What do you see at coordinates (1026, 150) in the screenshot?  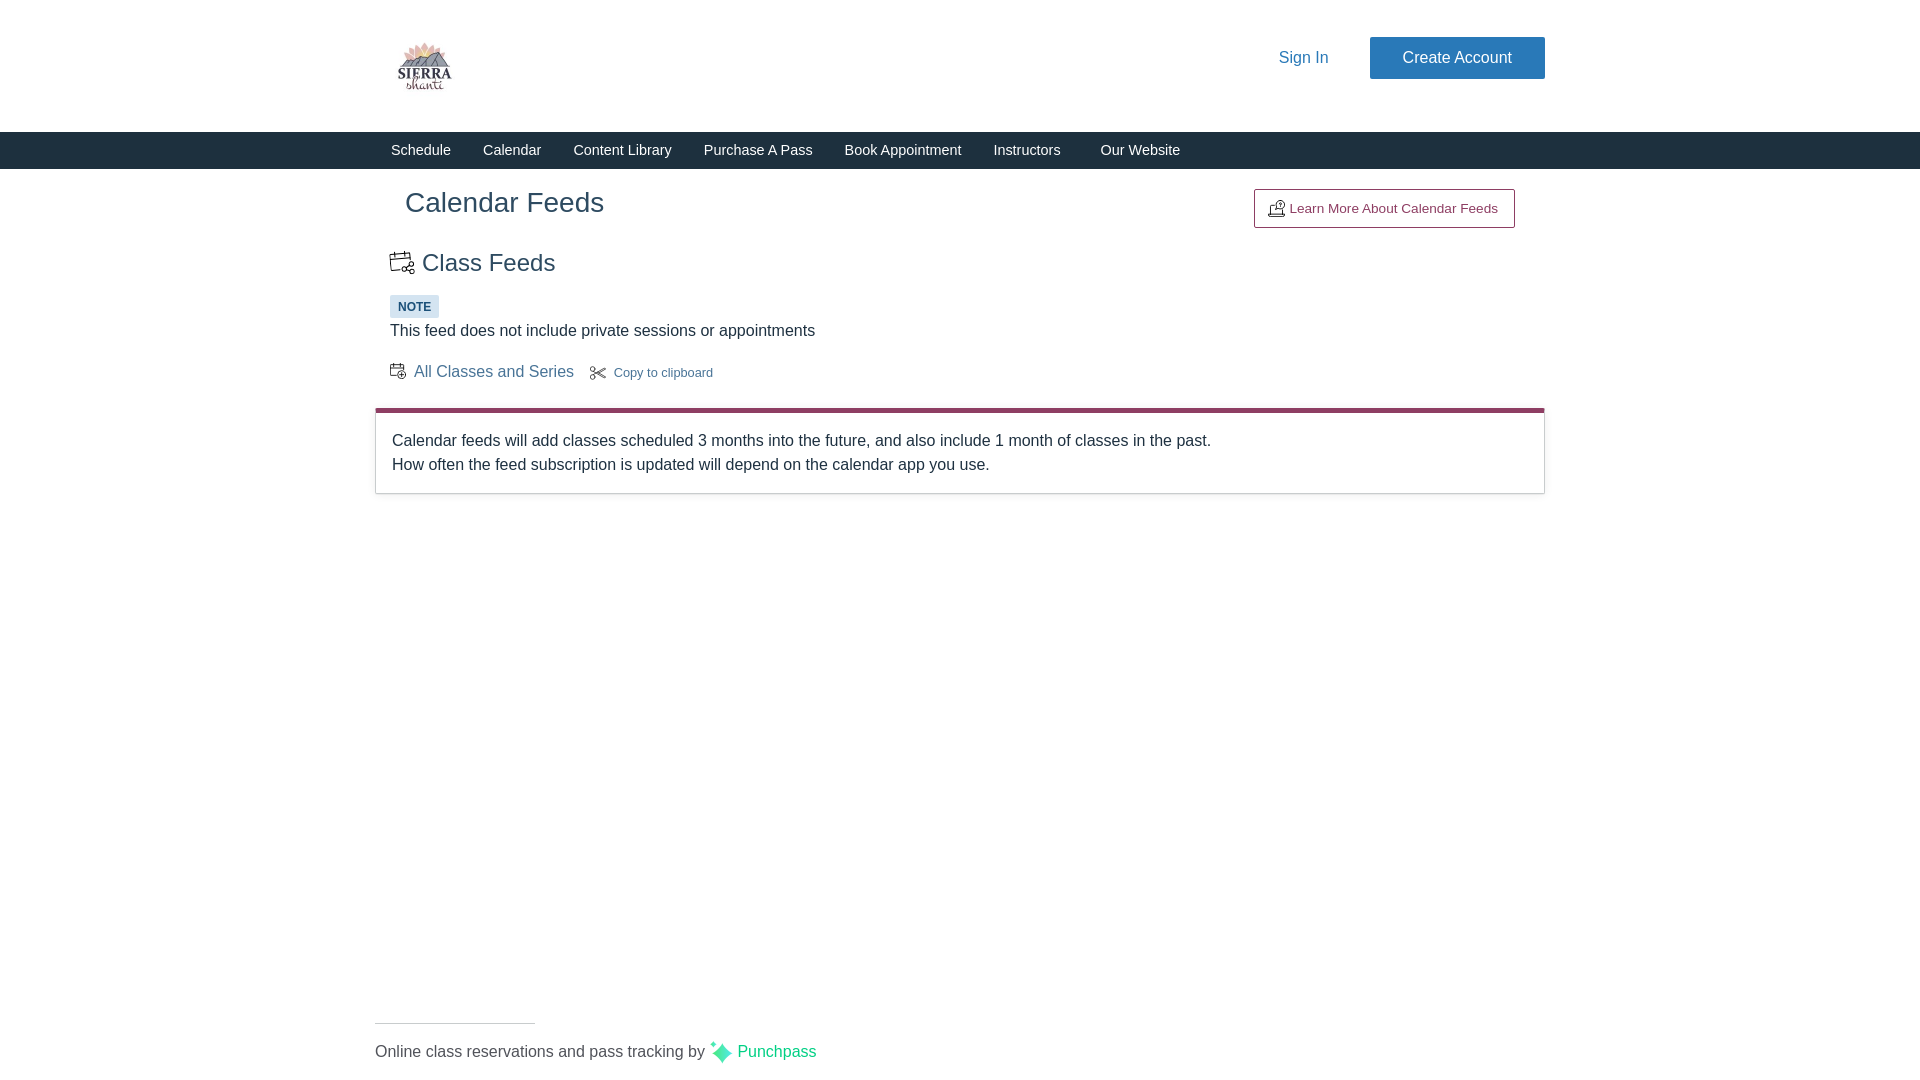 I see `Instructors` at bounding box center [1026, 150].